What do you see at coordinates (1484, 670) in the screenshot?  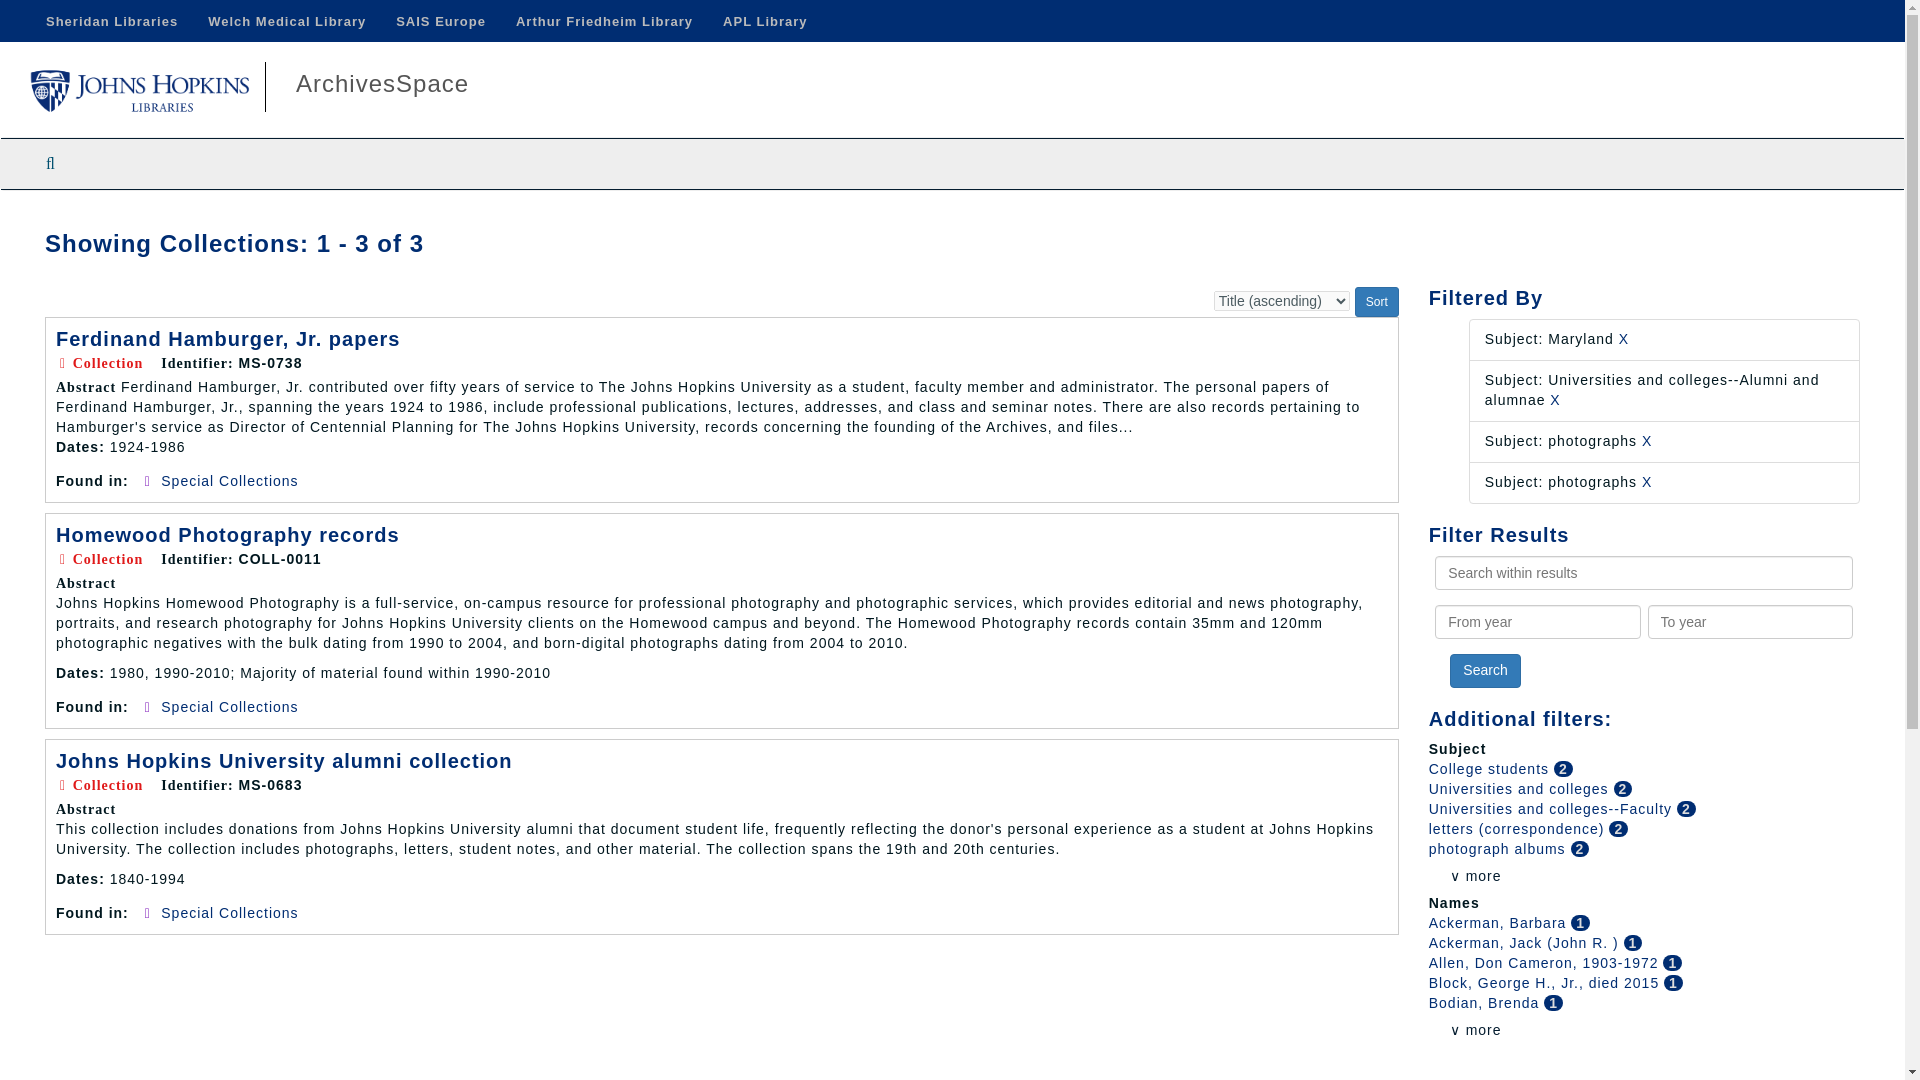 I see `Search` at bounding box center [1484, 670].